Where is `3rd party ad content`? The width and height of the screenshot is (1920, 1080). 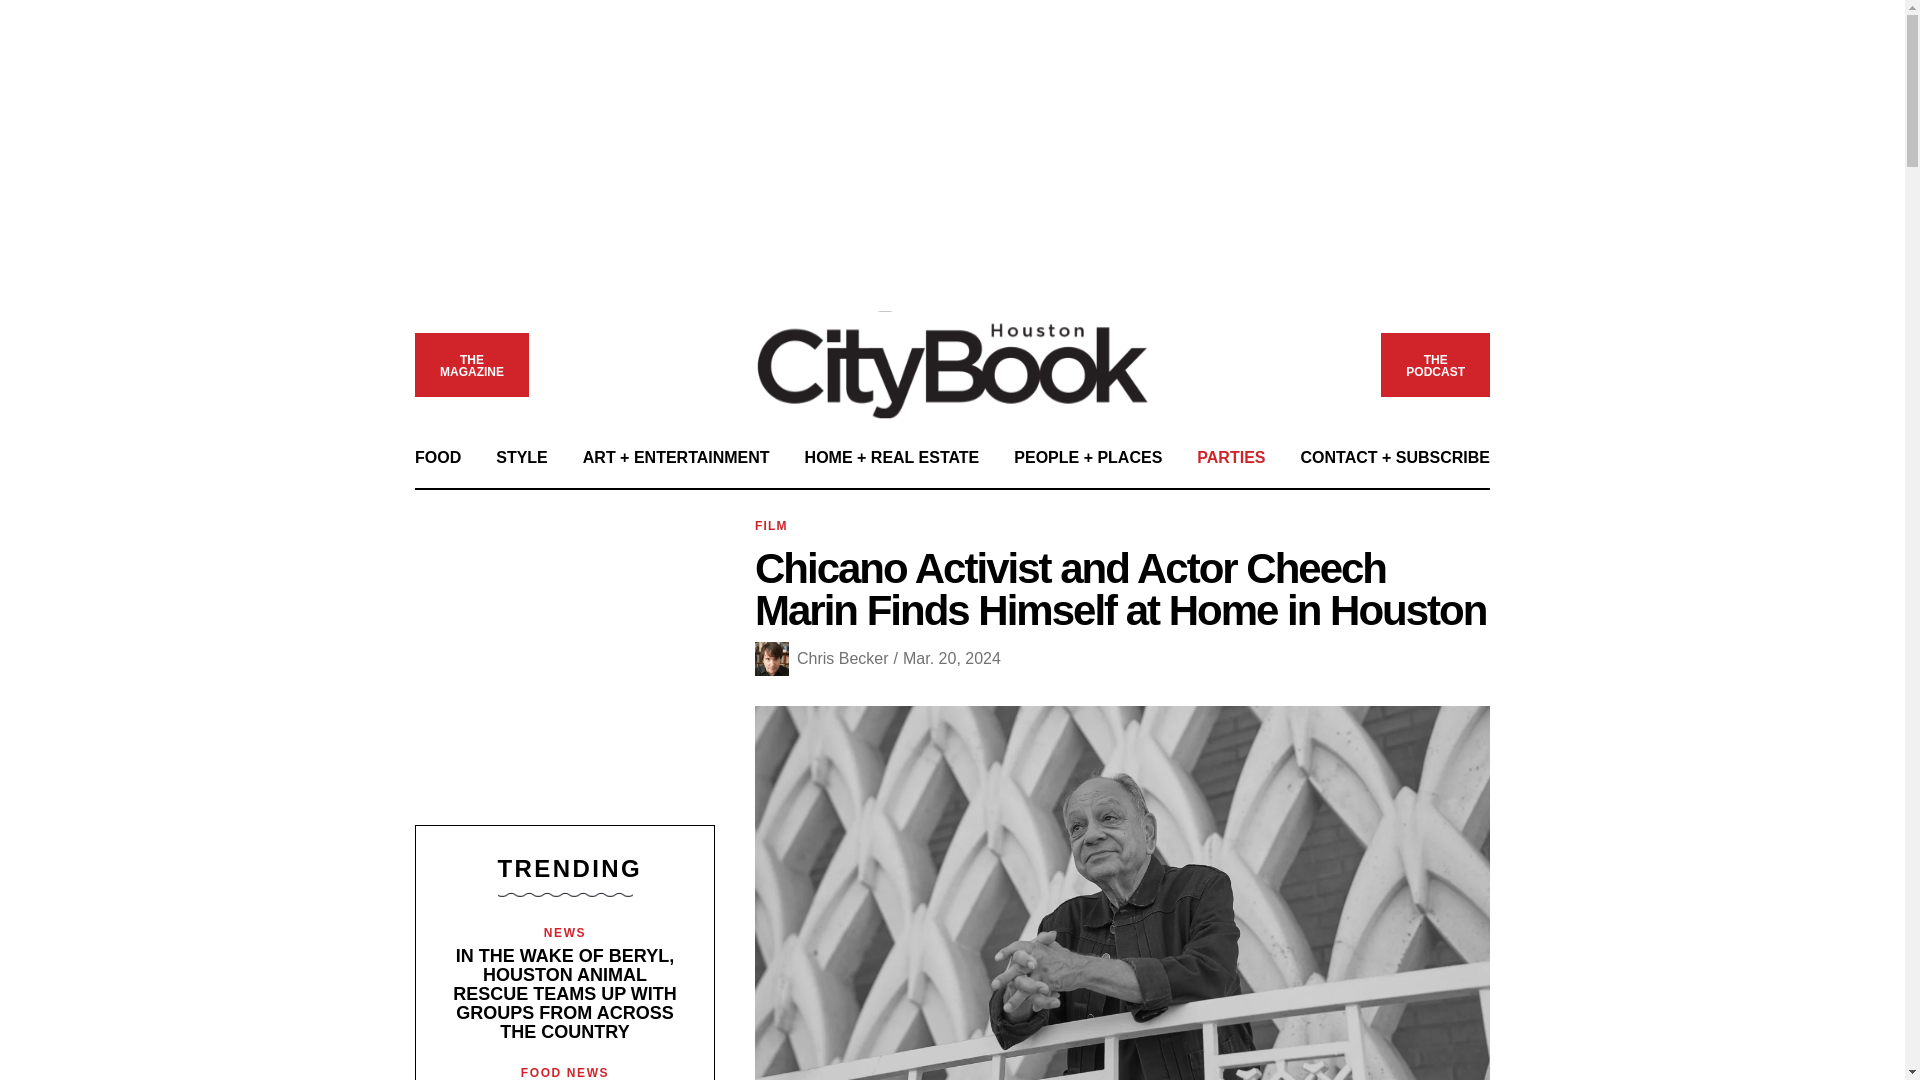
3rd party ad content is located at coordinates (564, 664).